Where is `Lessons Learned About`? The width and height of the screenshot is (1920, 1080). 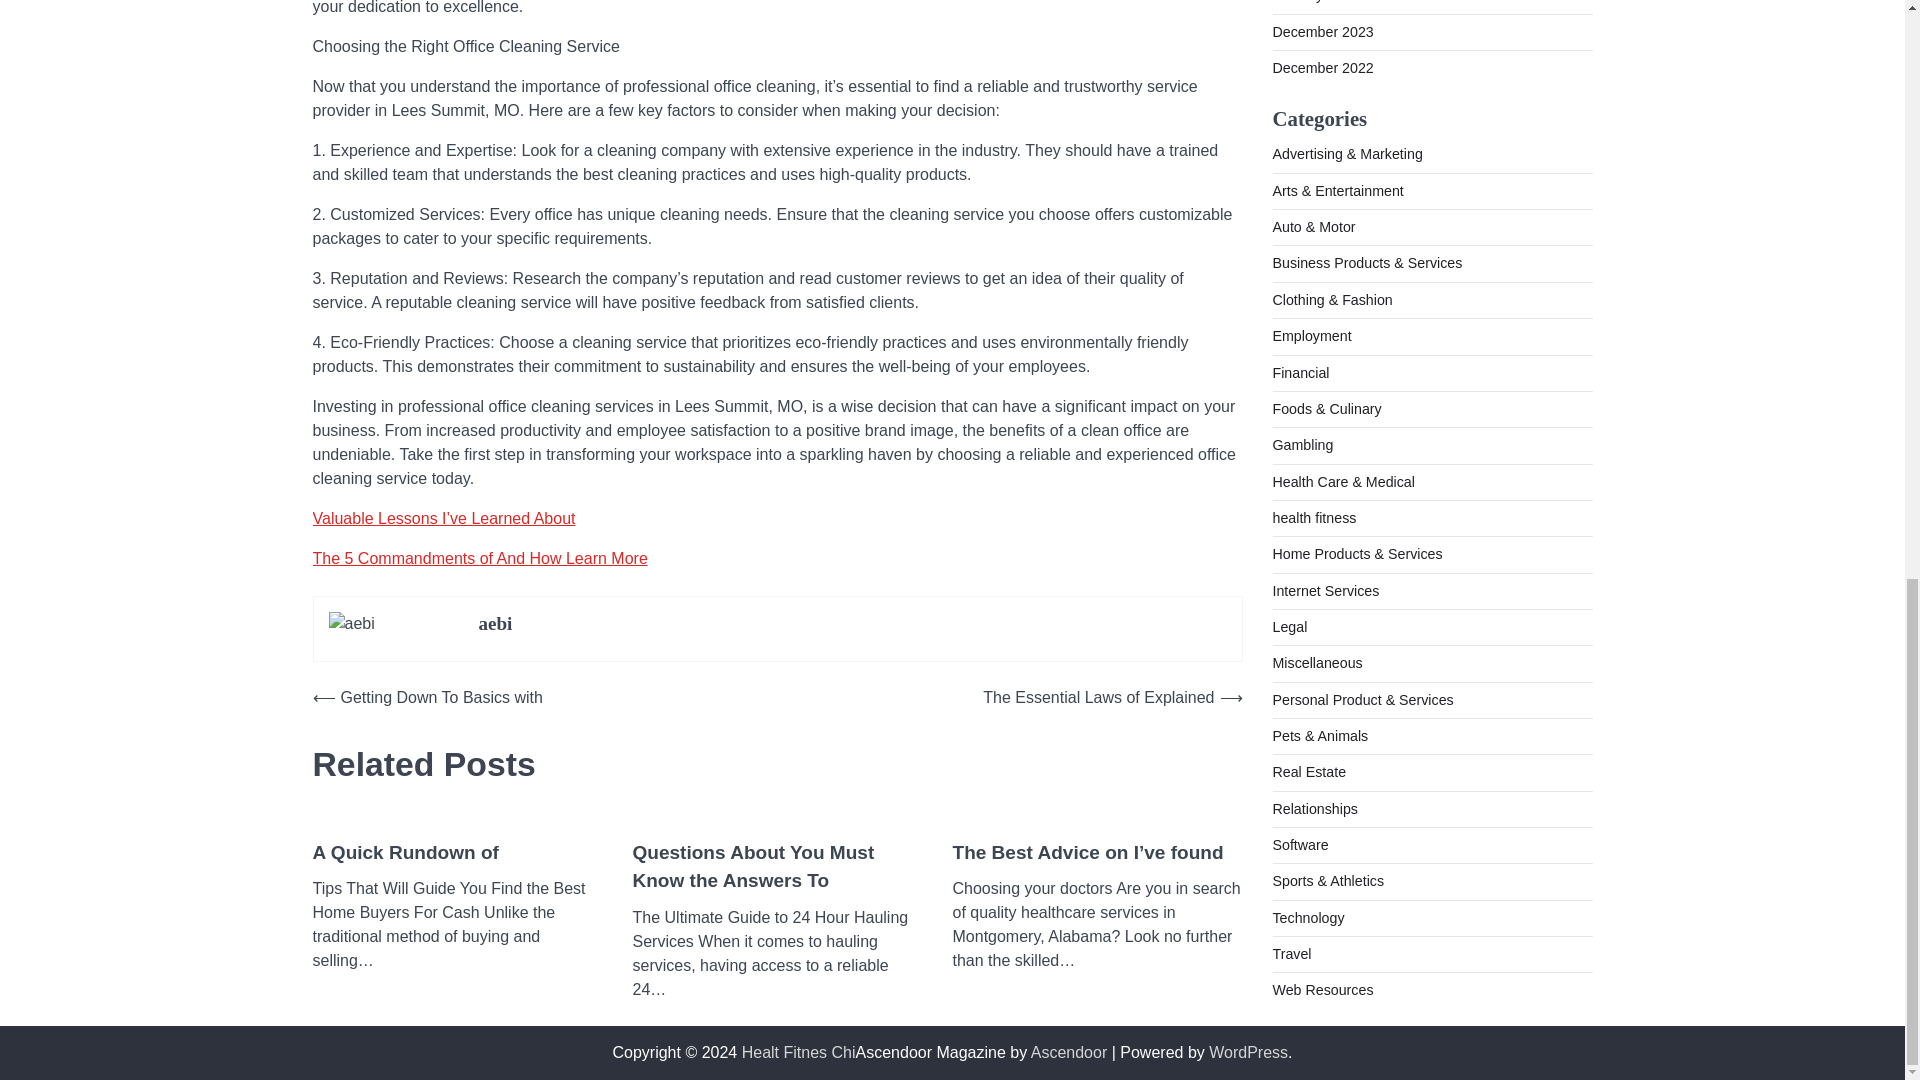
Lessons Learned About is located at coordinates (420, 854).